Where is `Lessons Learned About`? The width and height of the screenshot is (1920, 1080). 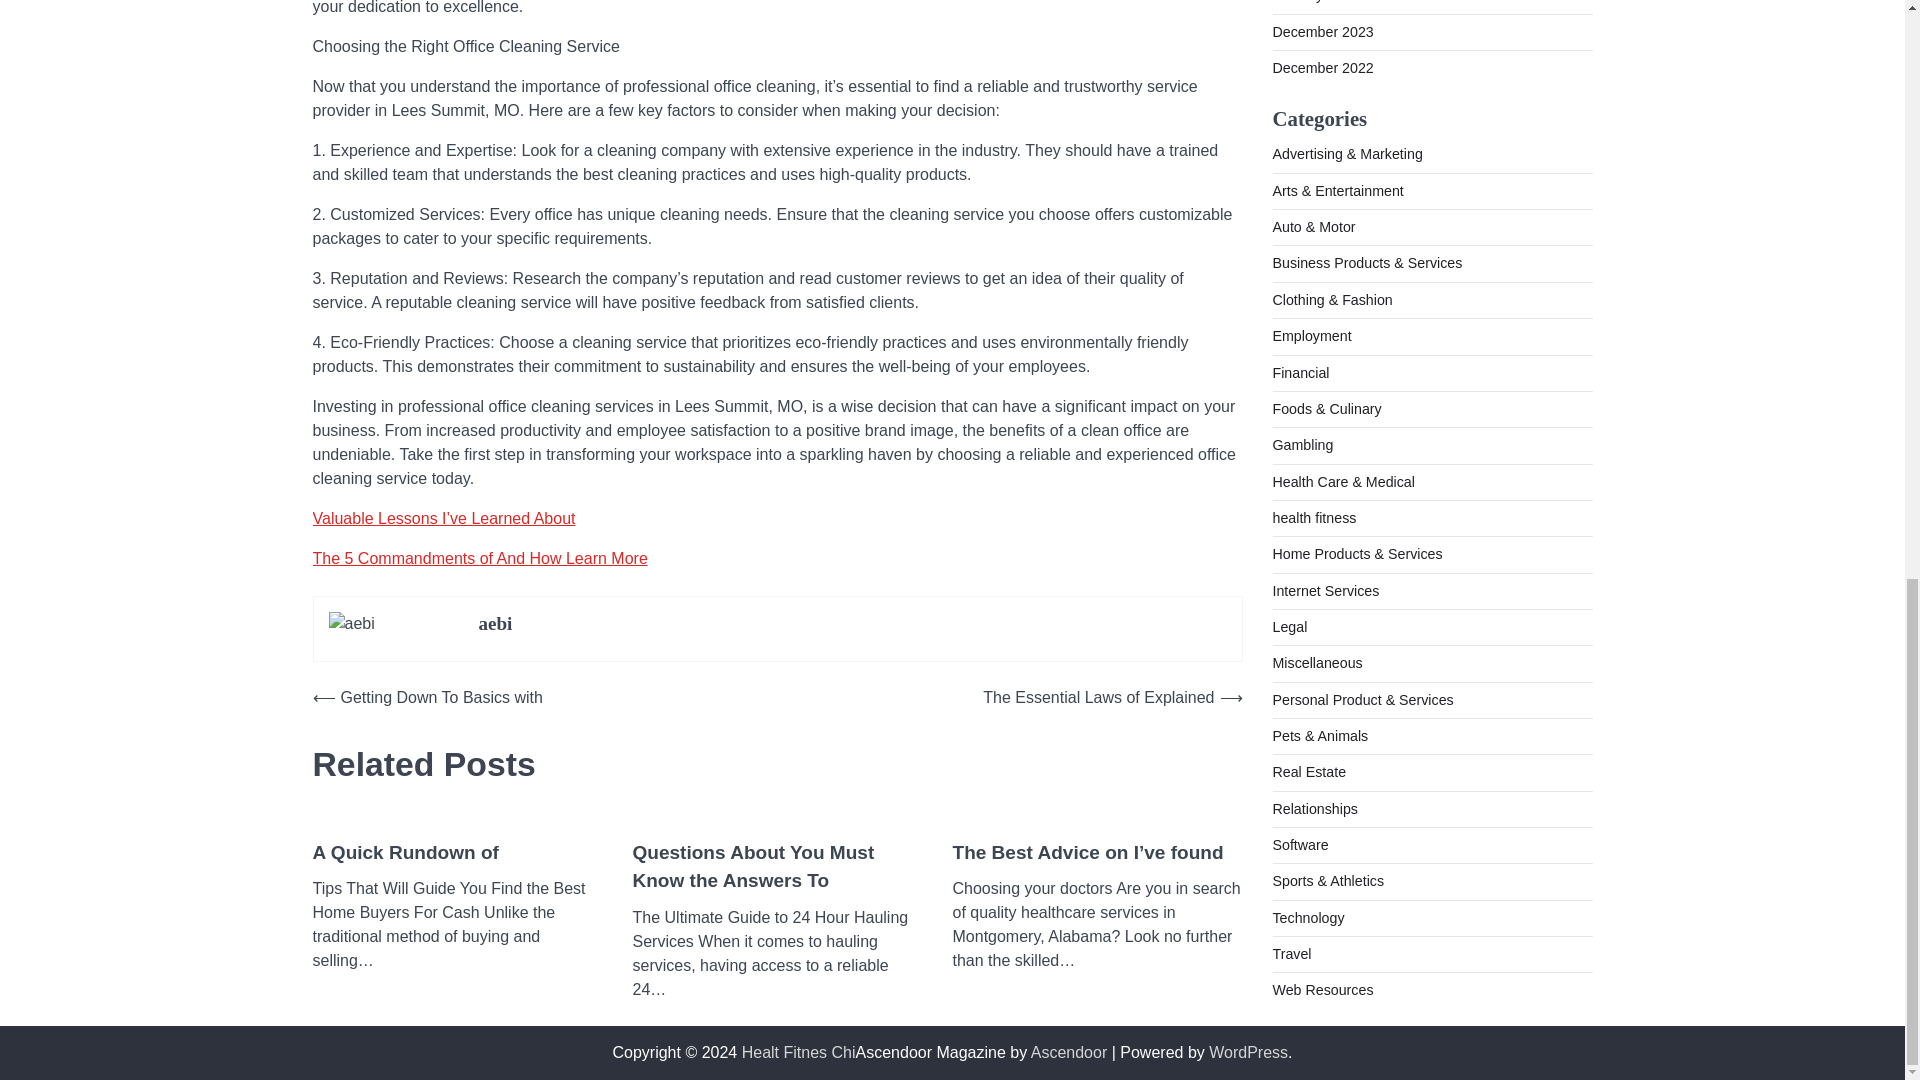
Lessons Learned About is located at coordinates (420, 854).